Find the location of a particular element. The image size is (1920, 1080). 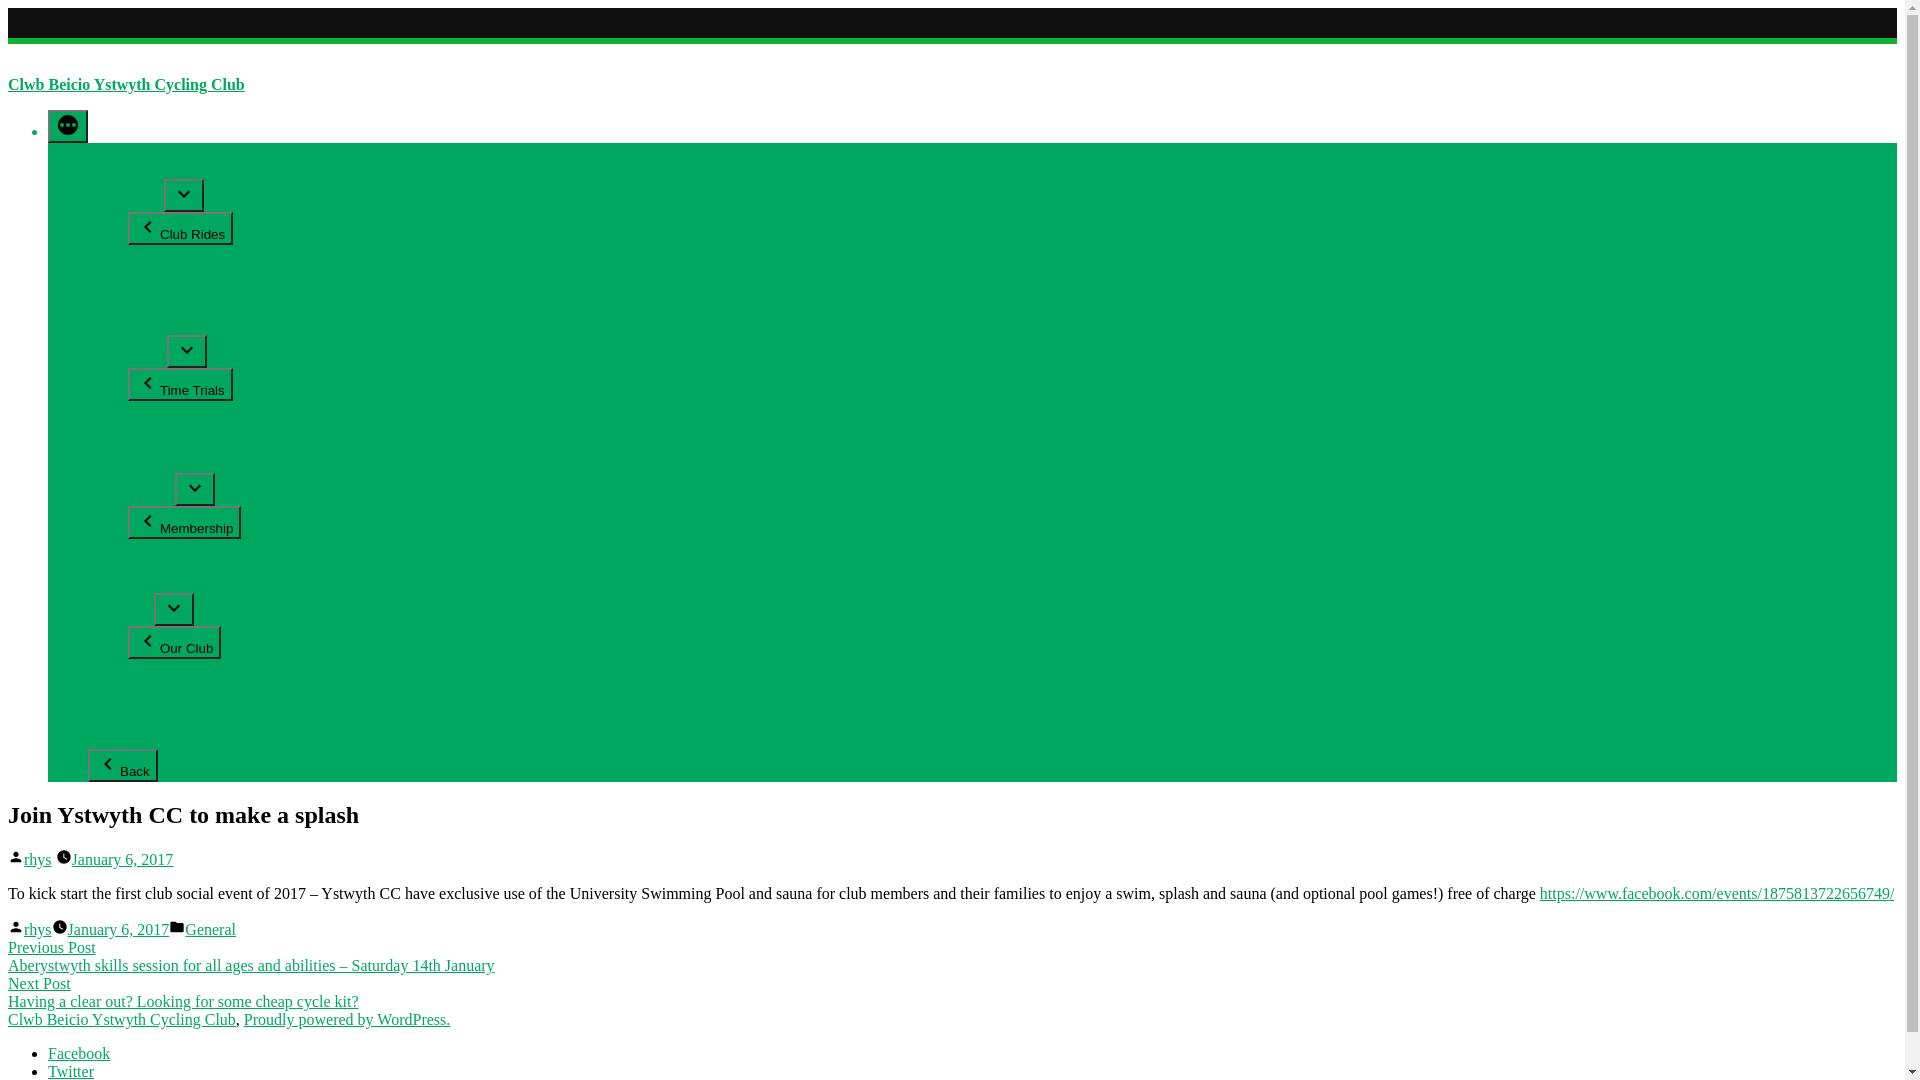

Time Trial Records is located at coordinates (194, 446).